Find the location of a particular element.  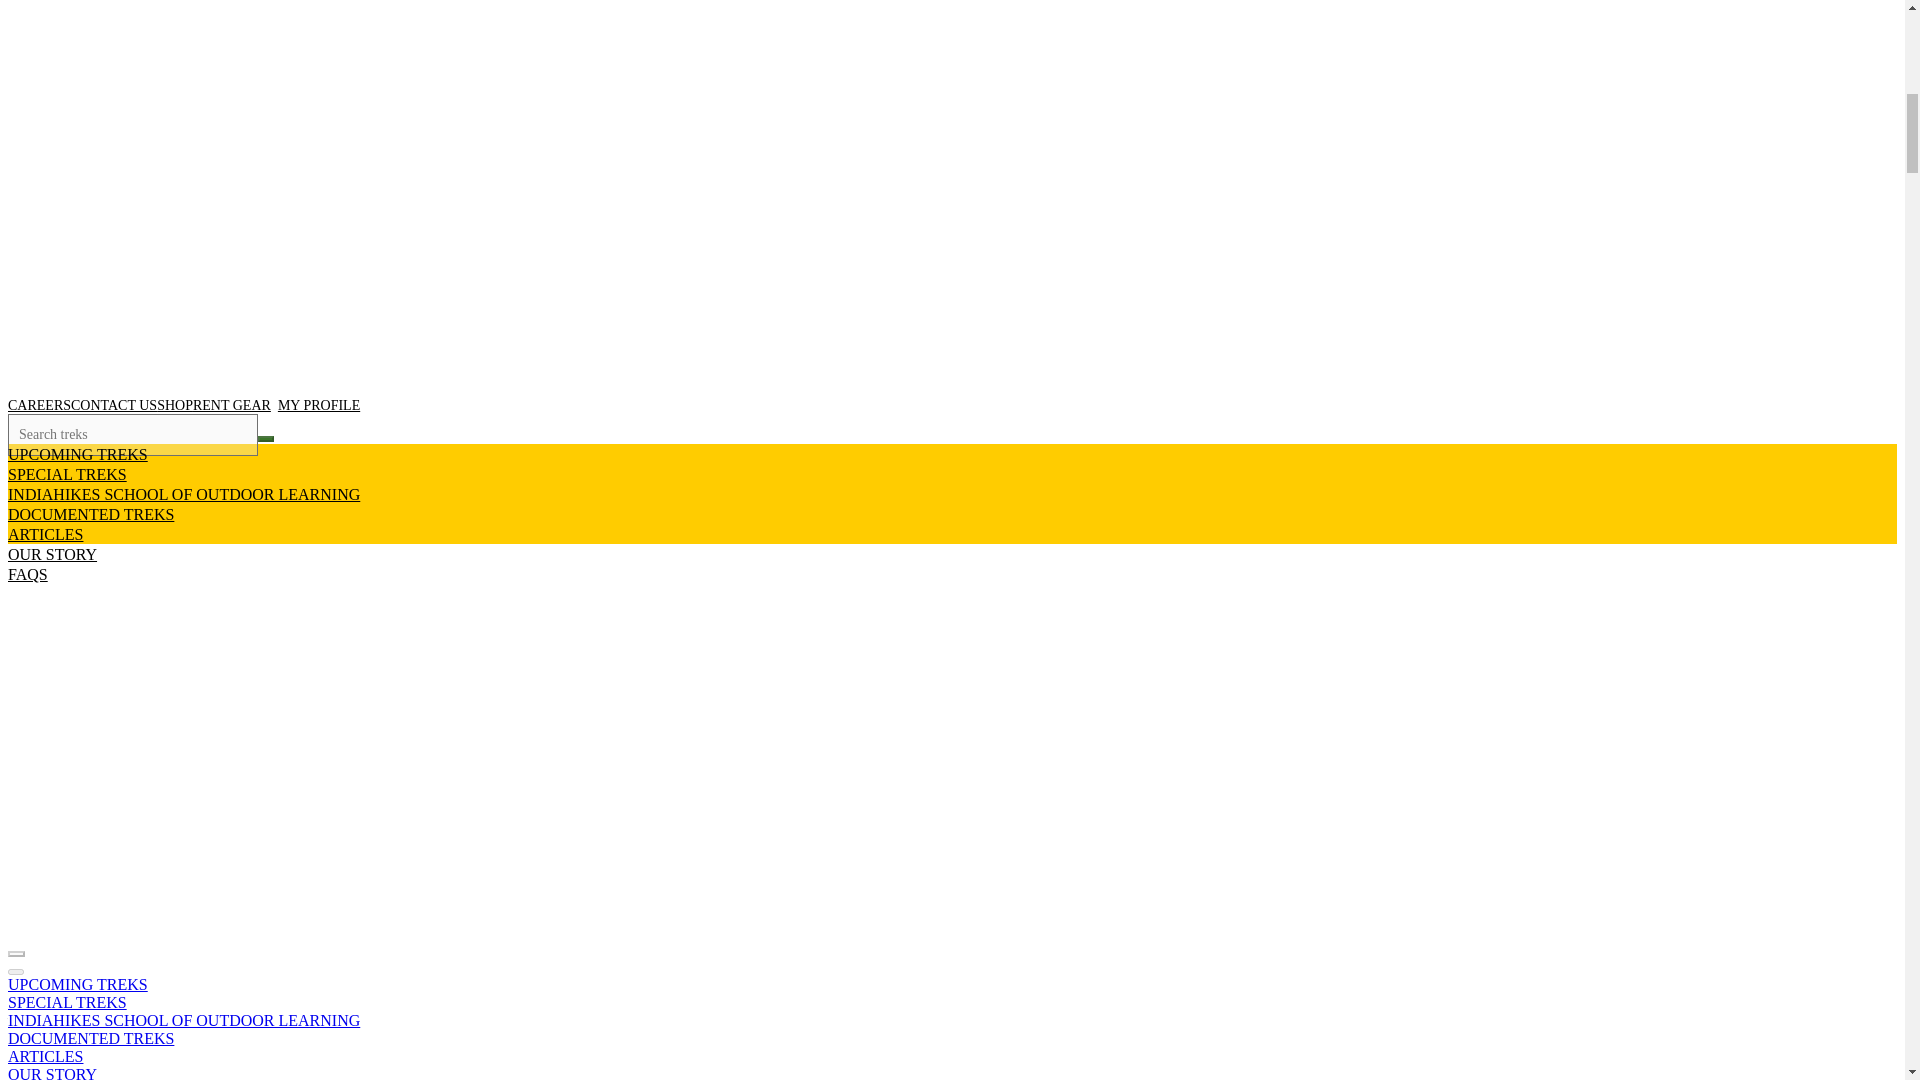

MY PROFILE is located at coordinates (398, 20).